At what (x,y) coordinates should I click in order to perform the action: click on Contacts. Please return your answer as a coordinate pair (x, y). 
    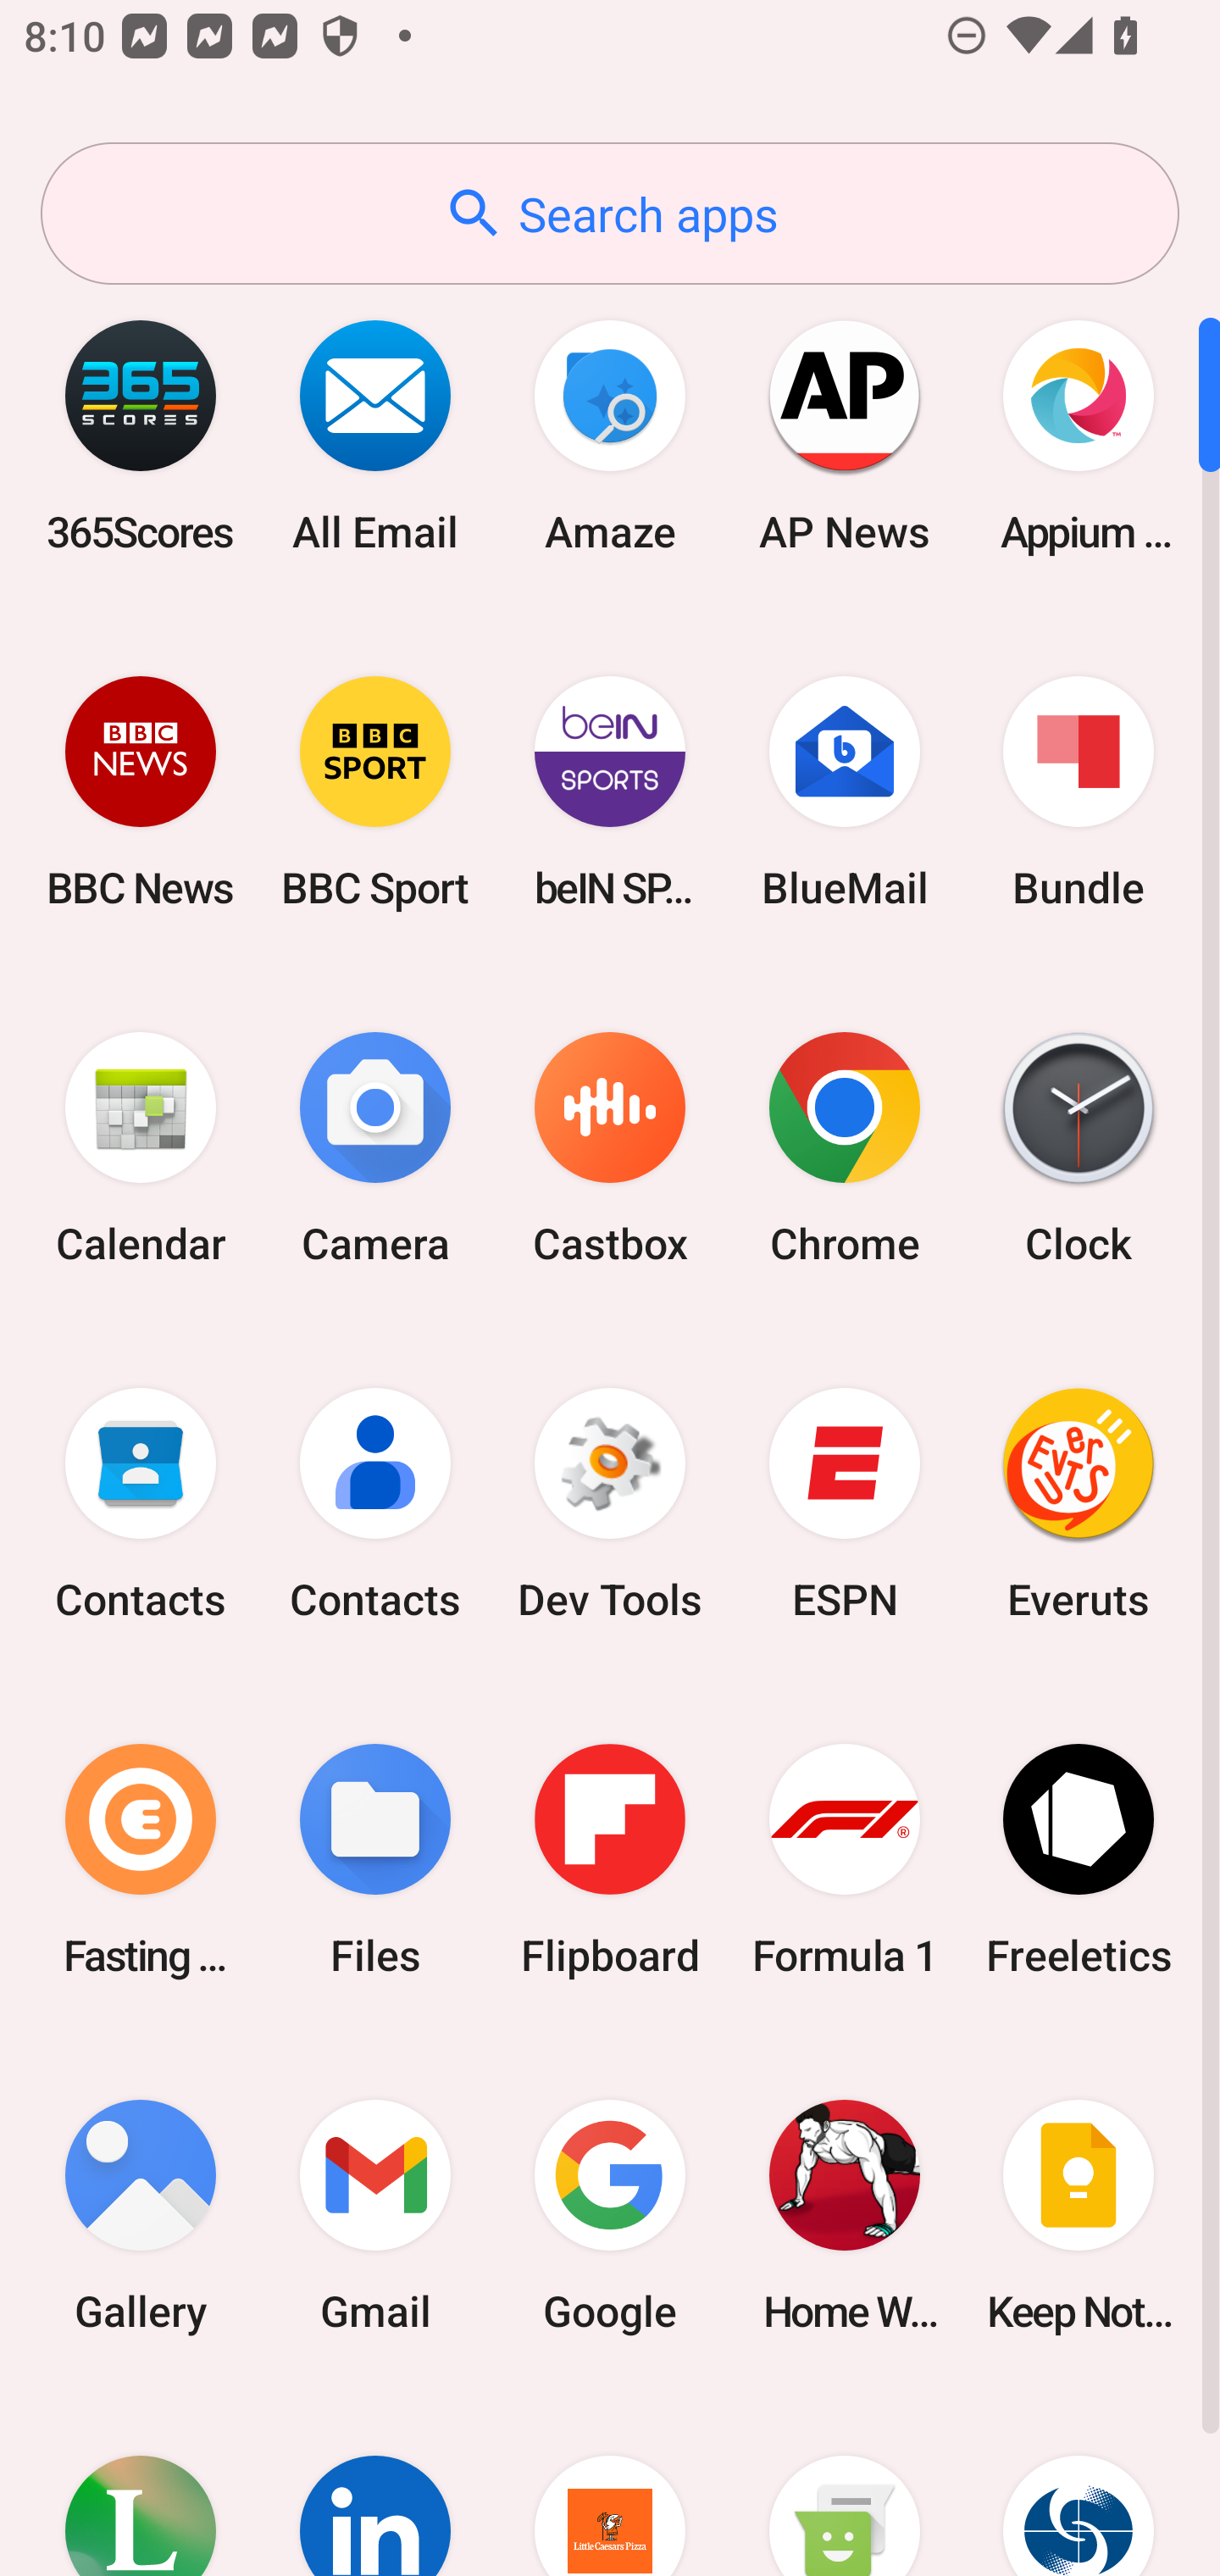
    Looking at the image, I should click on (141, 1504).